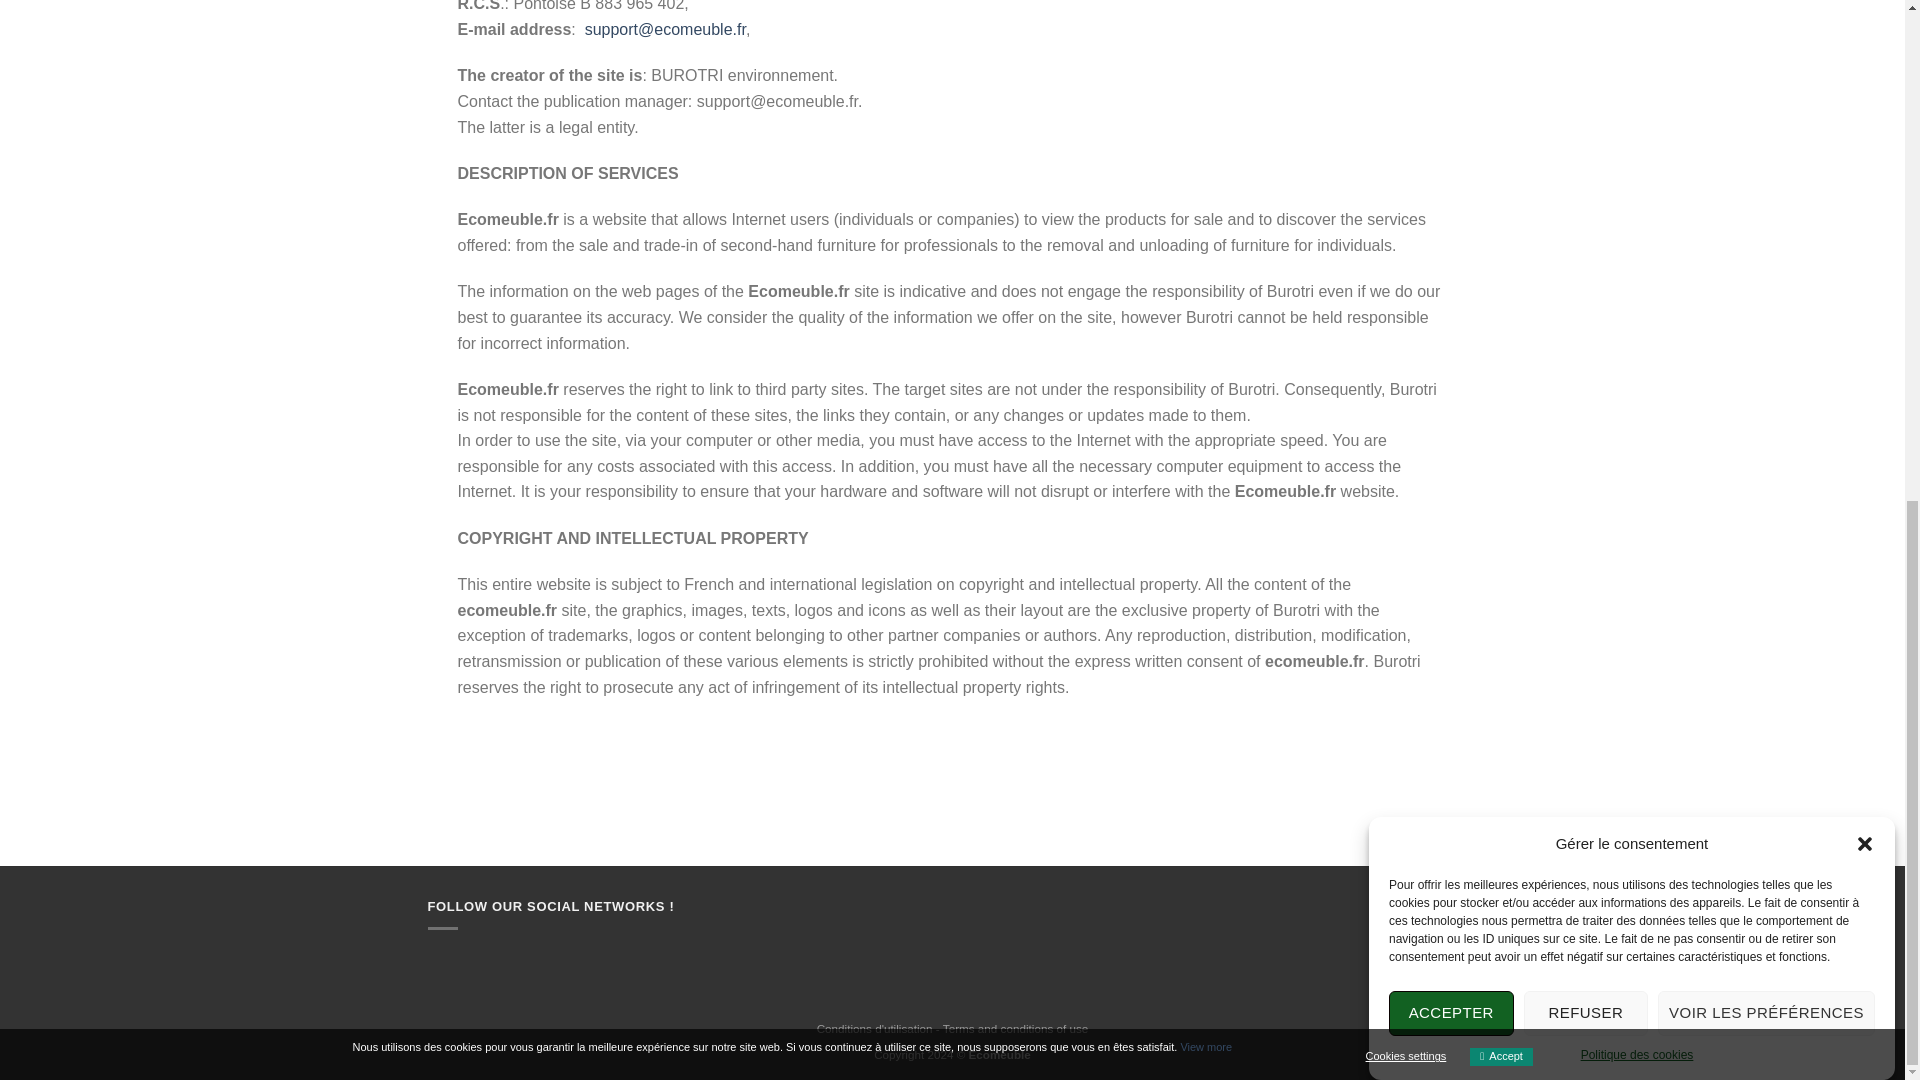 The width and height of the screenshot is (1920, 1080). What do you see at coordinates (1636, 156) in the screenshot?
I see `Politique des cookies` at bounding box center [1636, 156].